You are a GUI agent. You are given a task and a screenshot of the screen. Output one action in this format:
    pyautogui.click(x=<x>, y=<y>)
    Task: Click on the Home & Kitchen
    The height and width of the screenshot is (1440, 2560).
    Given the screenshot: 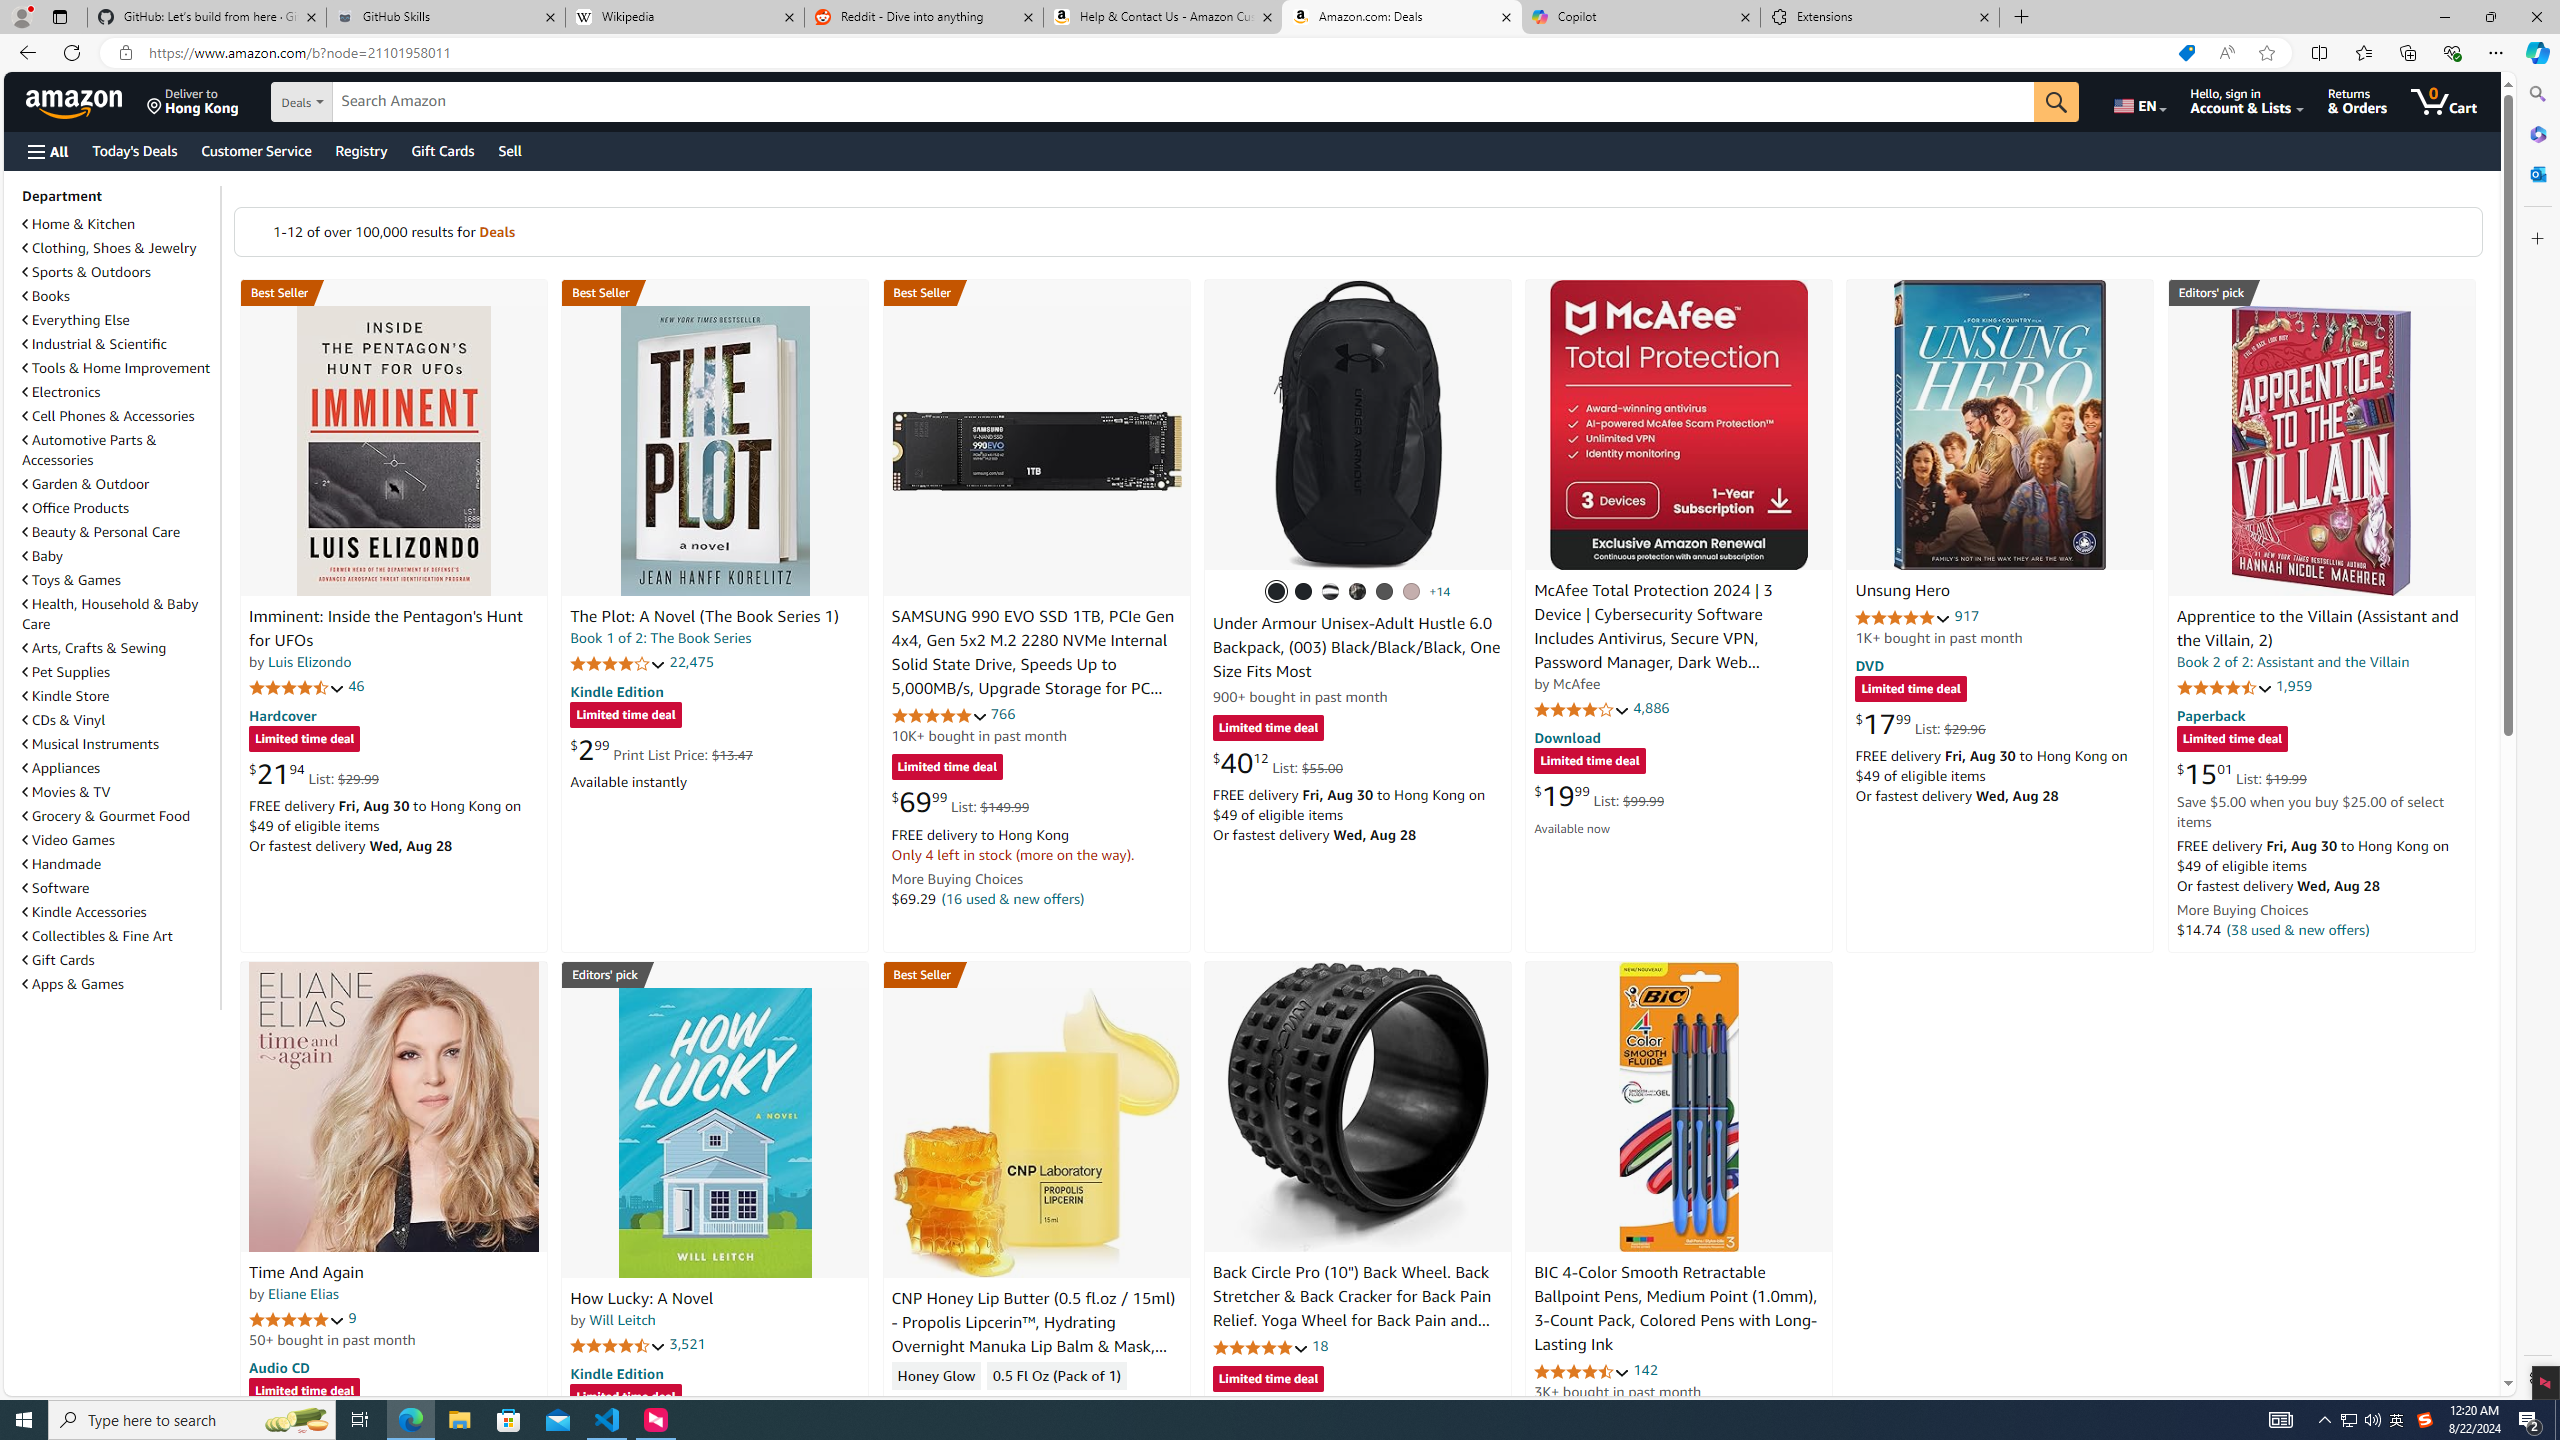 What is the action you would take?
    pyautogui.click(x=79, y=224)
    